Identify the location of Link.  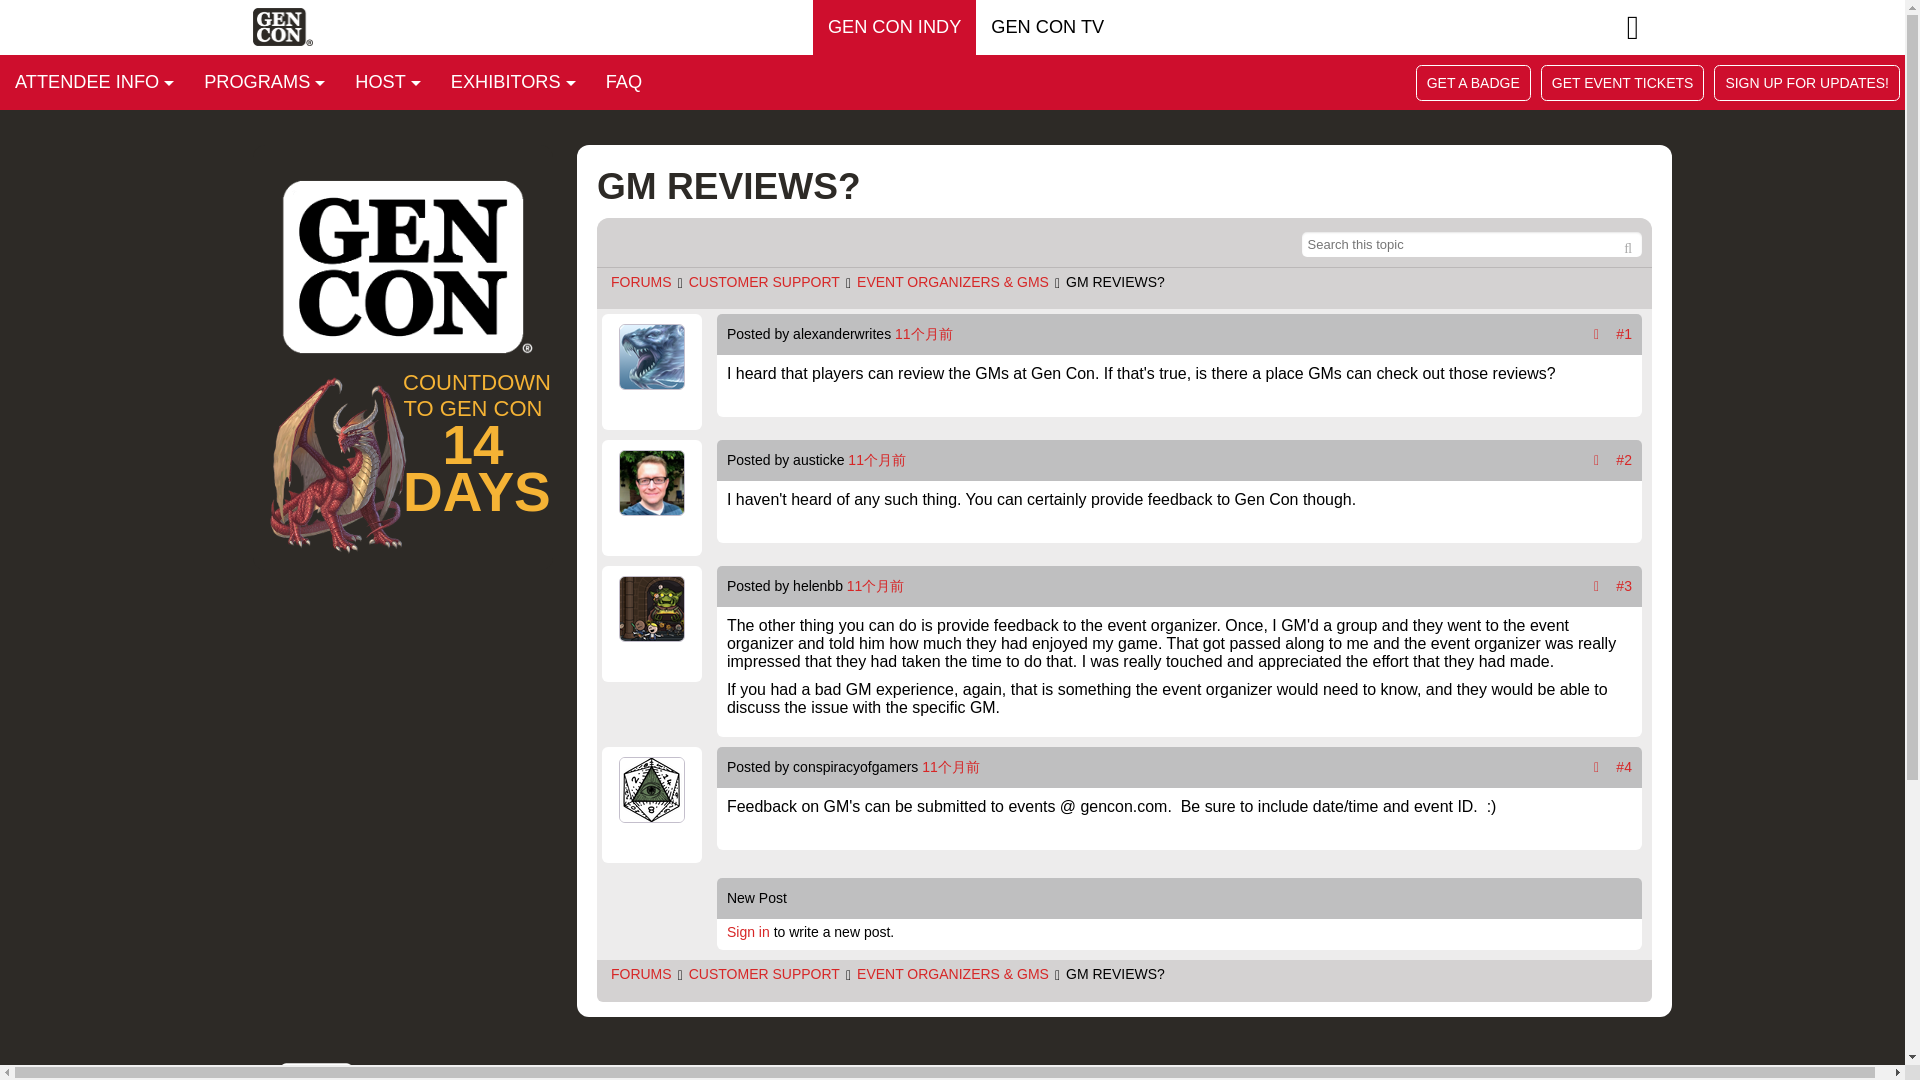
(1624, 334).